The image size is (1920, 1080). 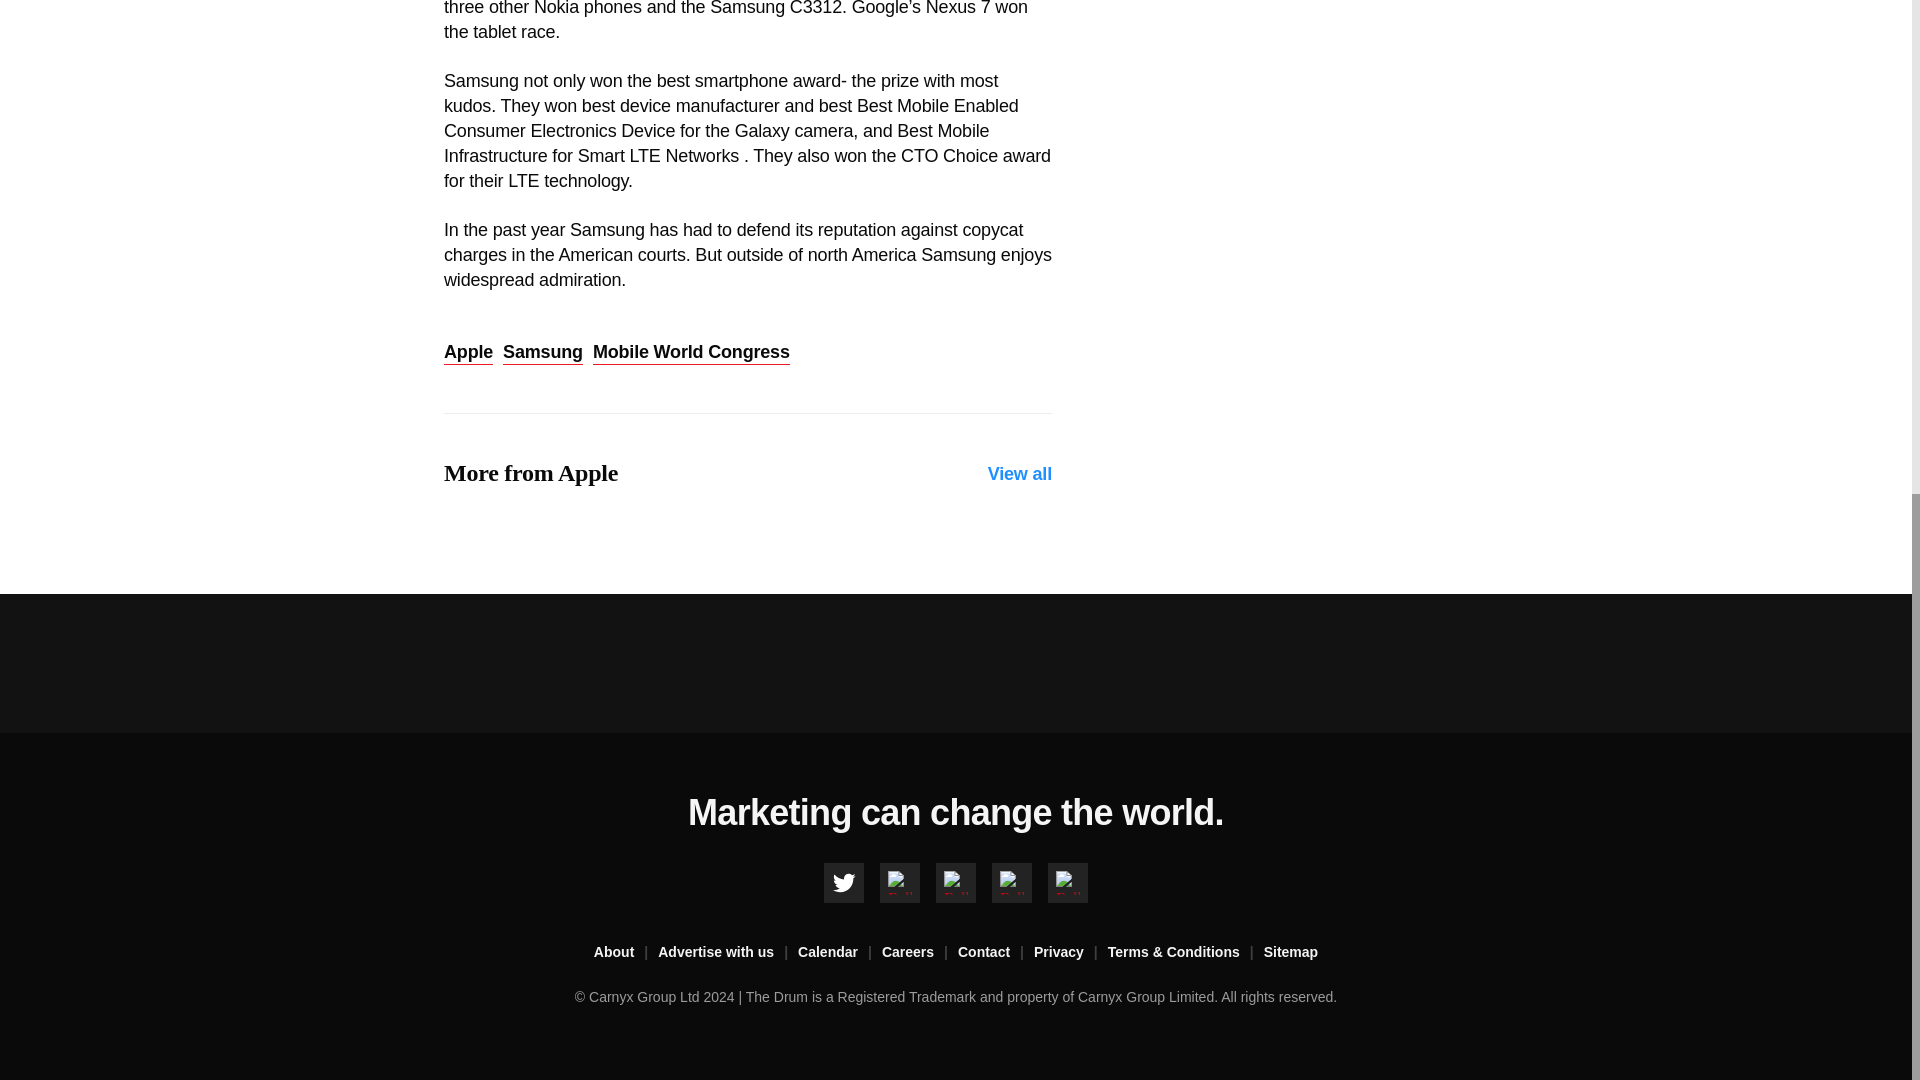 What do you see at coordinates (468, 353) in the screenshot?
I see `Apple` at bounding box center [468, 353].